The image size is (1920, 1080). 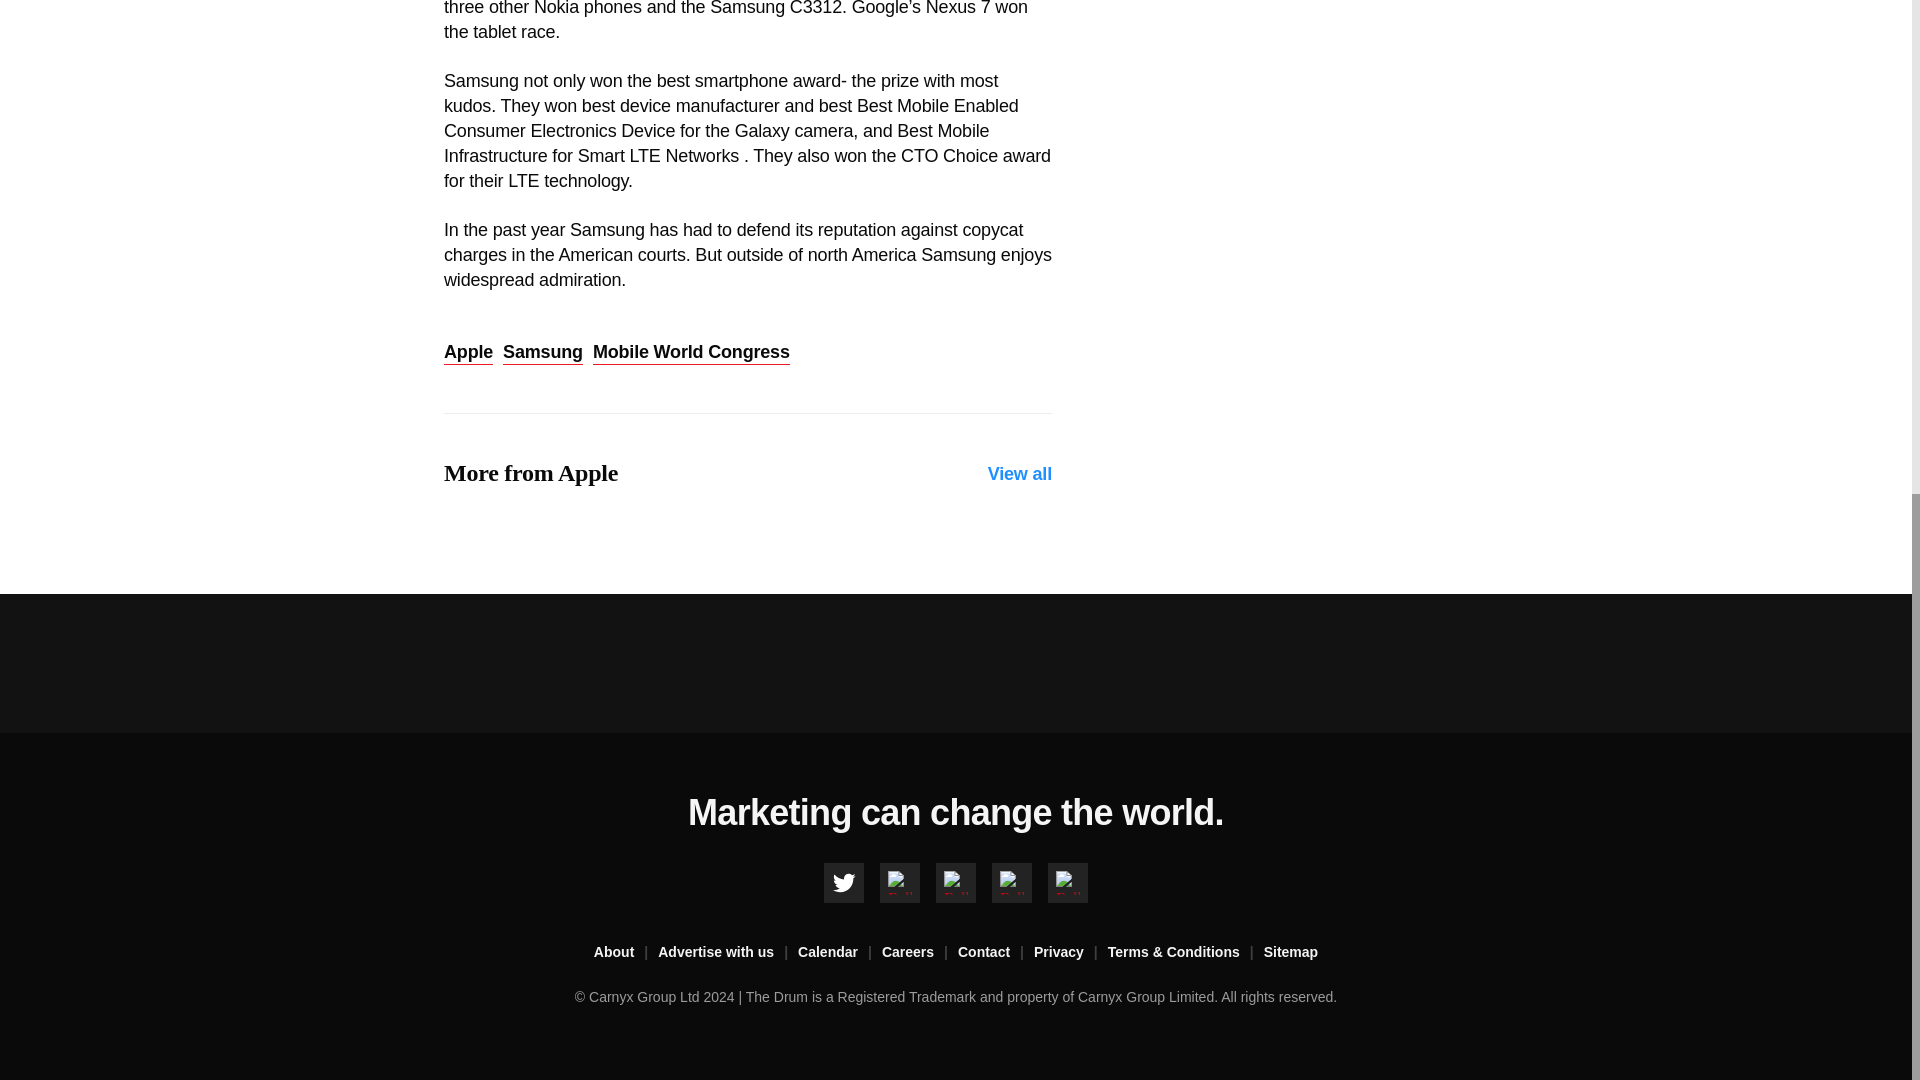 What do you see at coordinates (468, 353) in the screenshot?
I see `Apple` at bounding box center [468, 353].